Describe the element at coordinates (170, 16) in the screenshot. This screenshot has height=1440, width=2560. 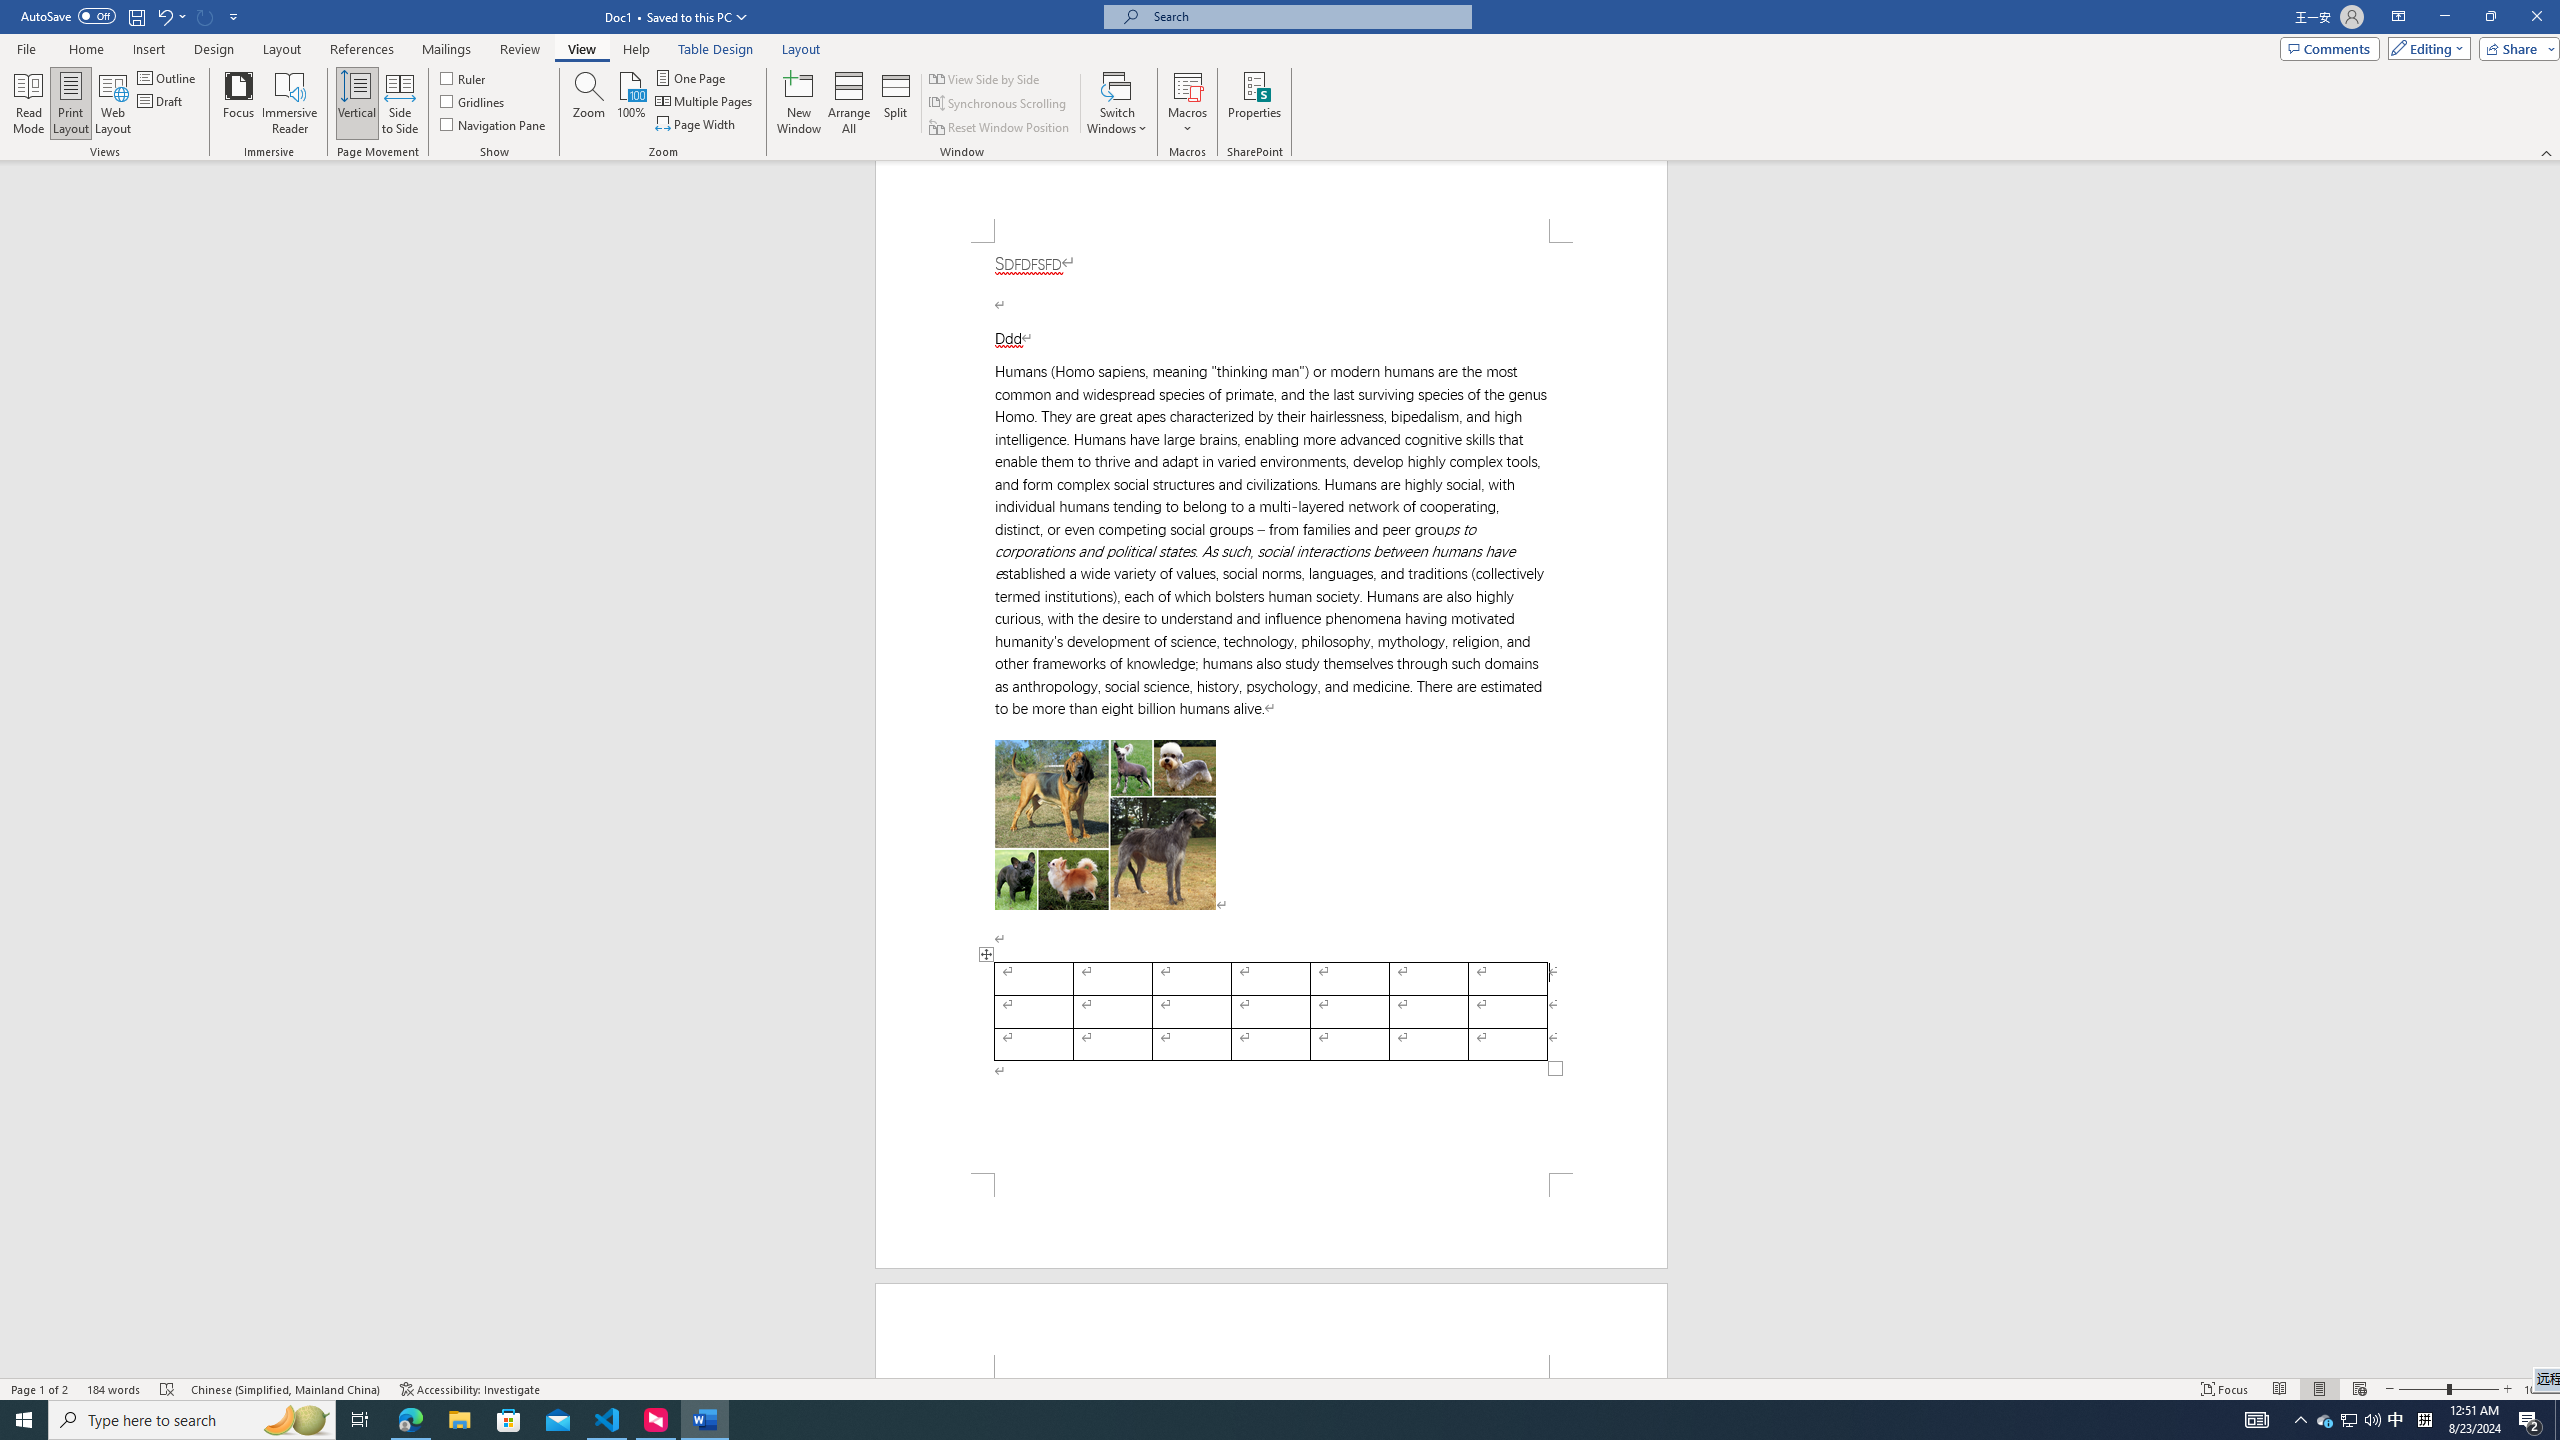
I see `Undo Apply Quick Style Set` at that location.